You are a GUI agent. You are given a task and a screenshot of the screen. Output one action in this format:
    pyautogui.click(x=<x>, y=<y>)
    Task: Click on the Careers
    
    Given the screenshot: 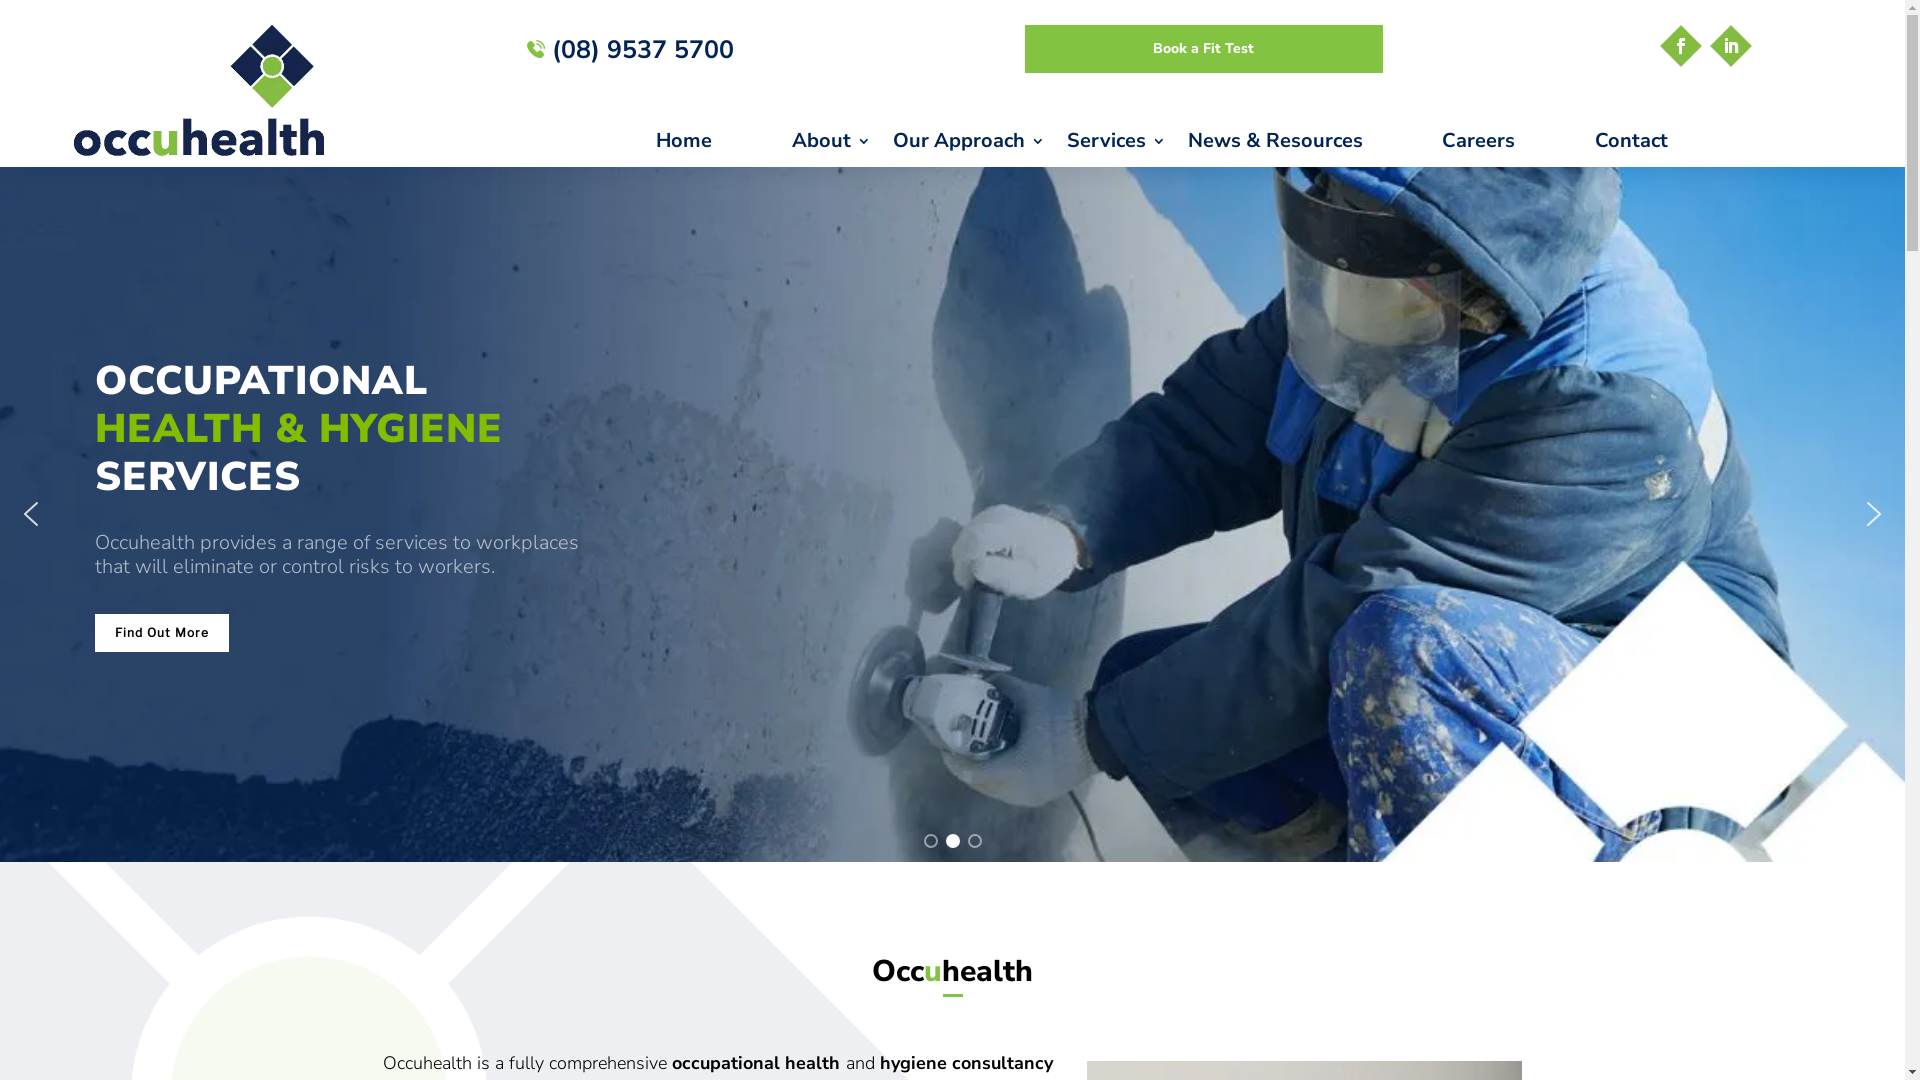 What is the action you would take?
    pyautogui.click(x=1508, y=144)
    